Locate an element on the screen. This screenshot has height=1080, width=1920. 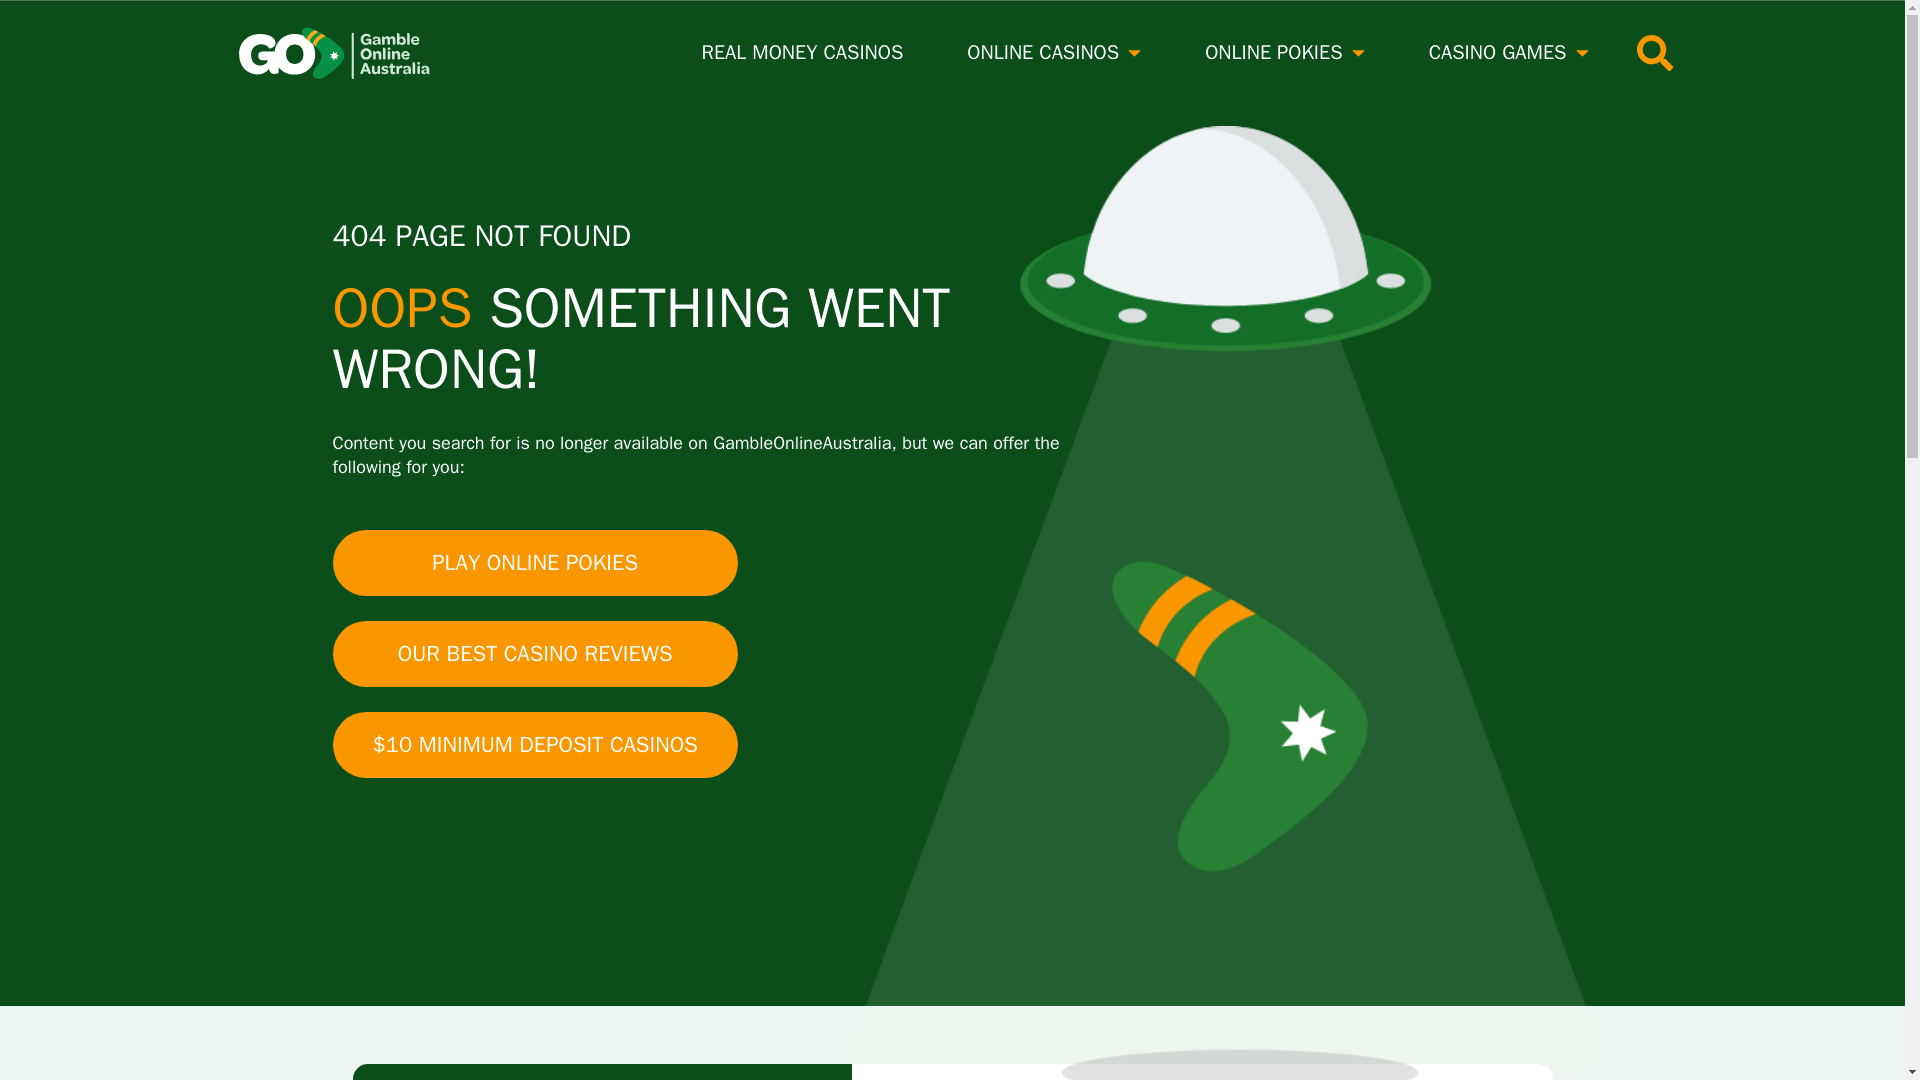
REAL MONEY CASINOS is located at coordinates (803, 52).